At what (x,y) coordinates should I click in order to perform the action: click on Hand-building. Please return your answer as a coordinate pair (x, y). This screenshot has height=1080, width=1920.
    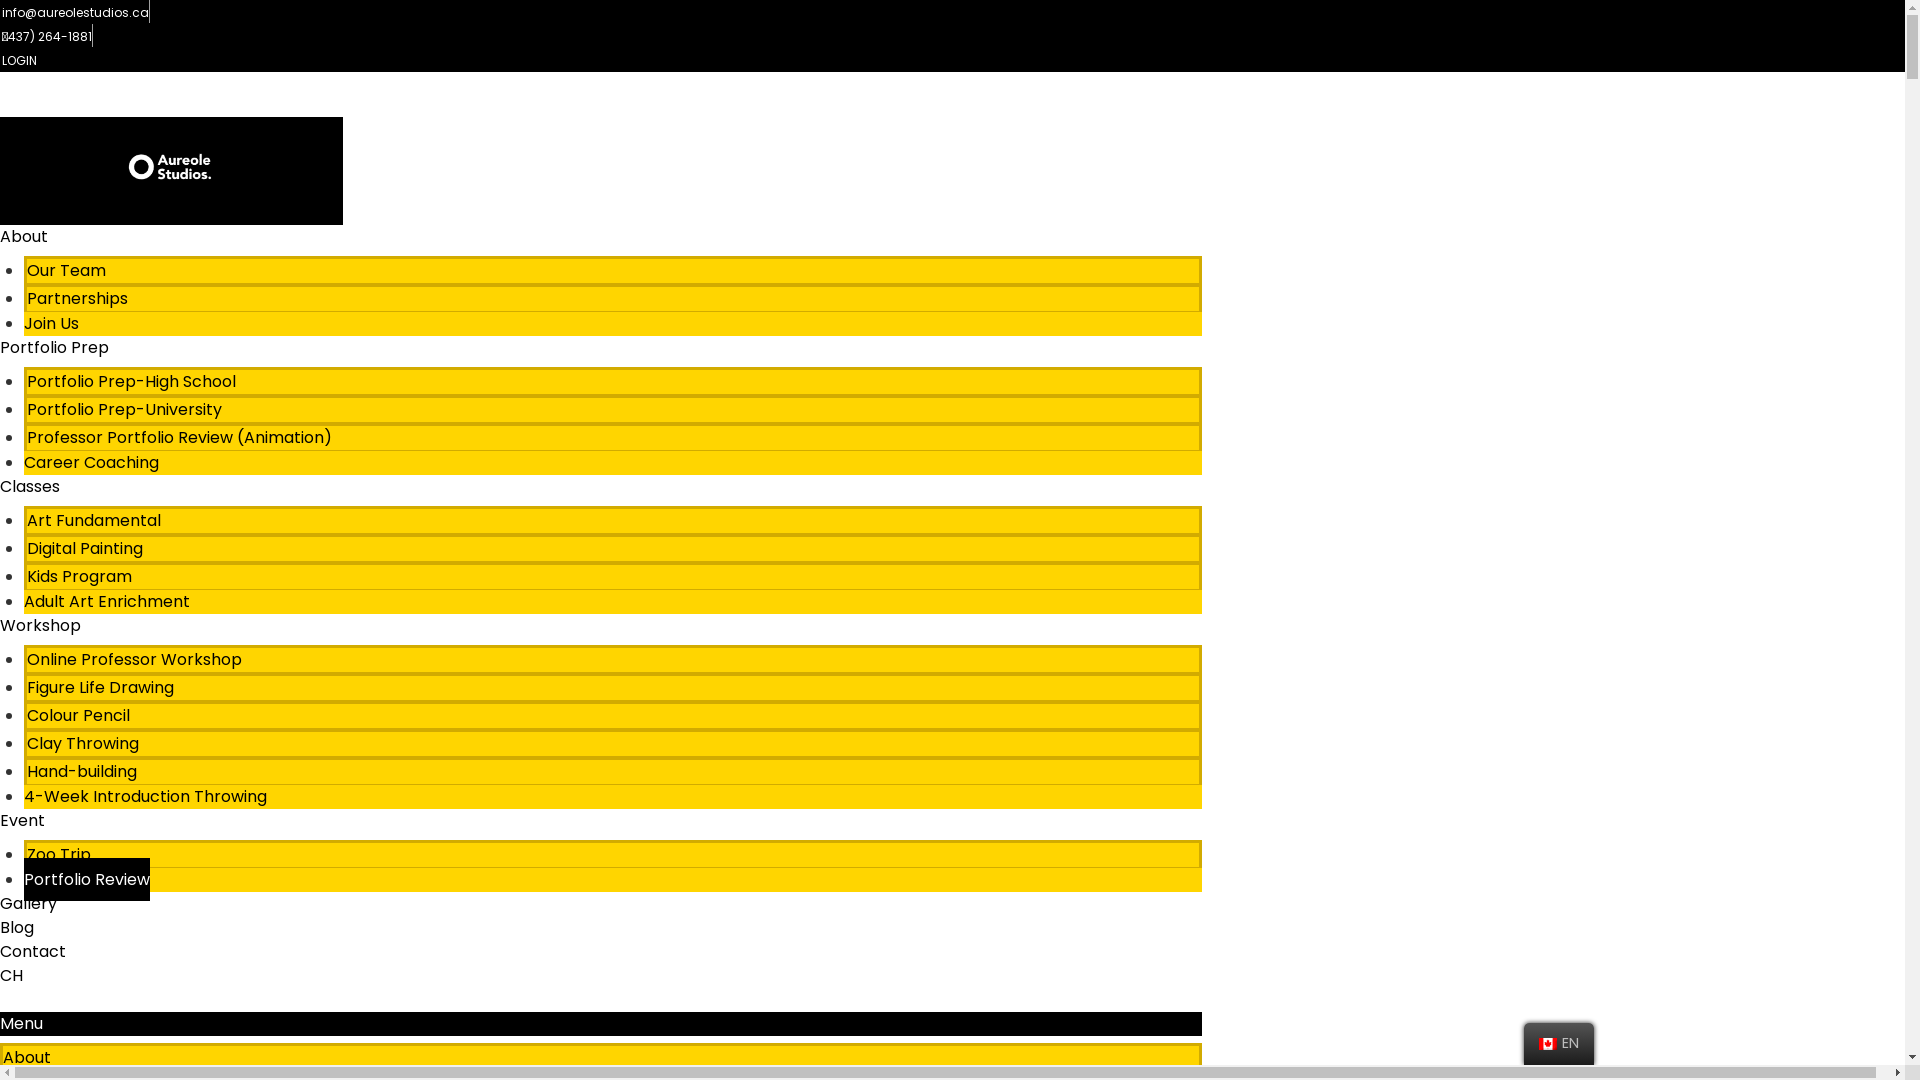
    Looking at the image, I should click on (82, 772).